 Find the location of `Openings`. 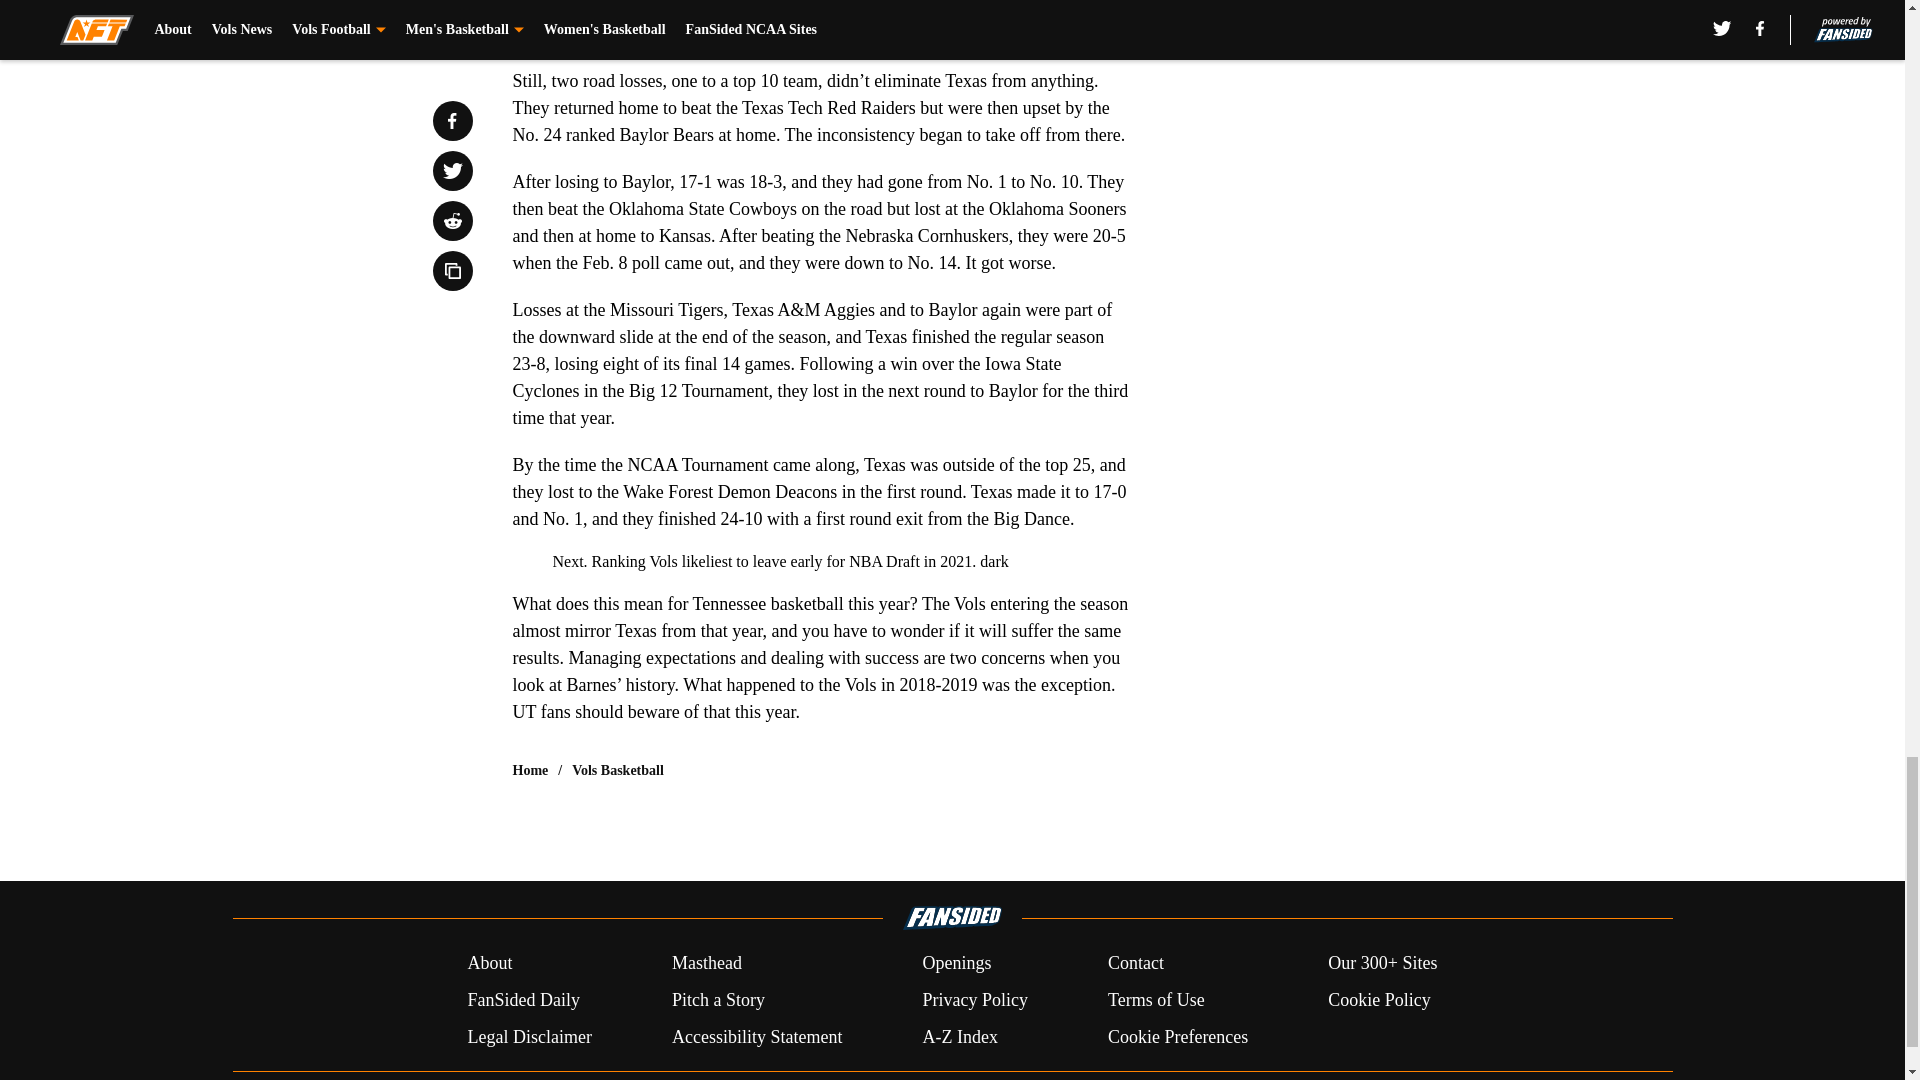

Openings is located at coordinates (956, 964).